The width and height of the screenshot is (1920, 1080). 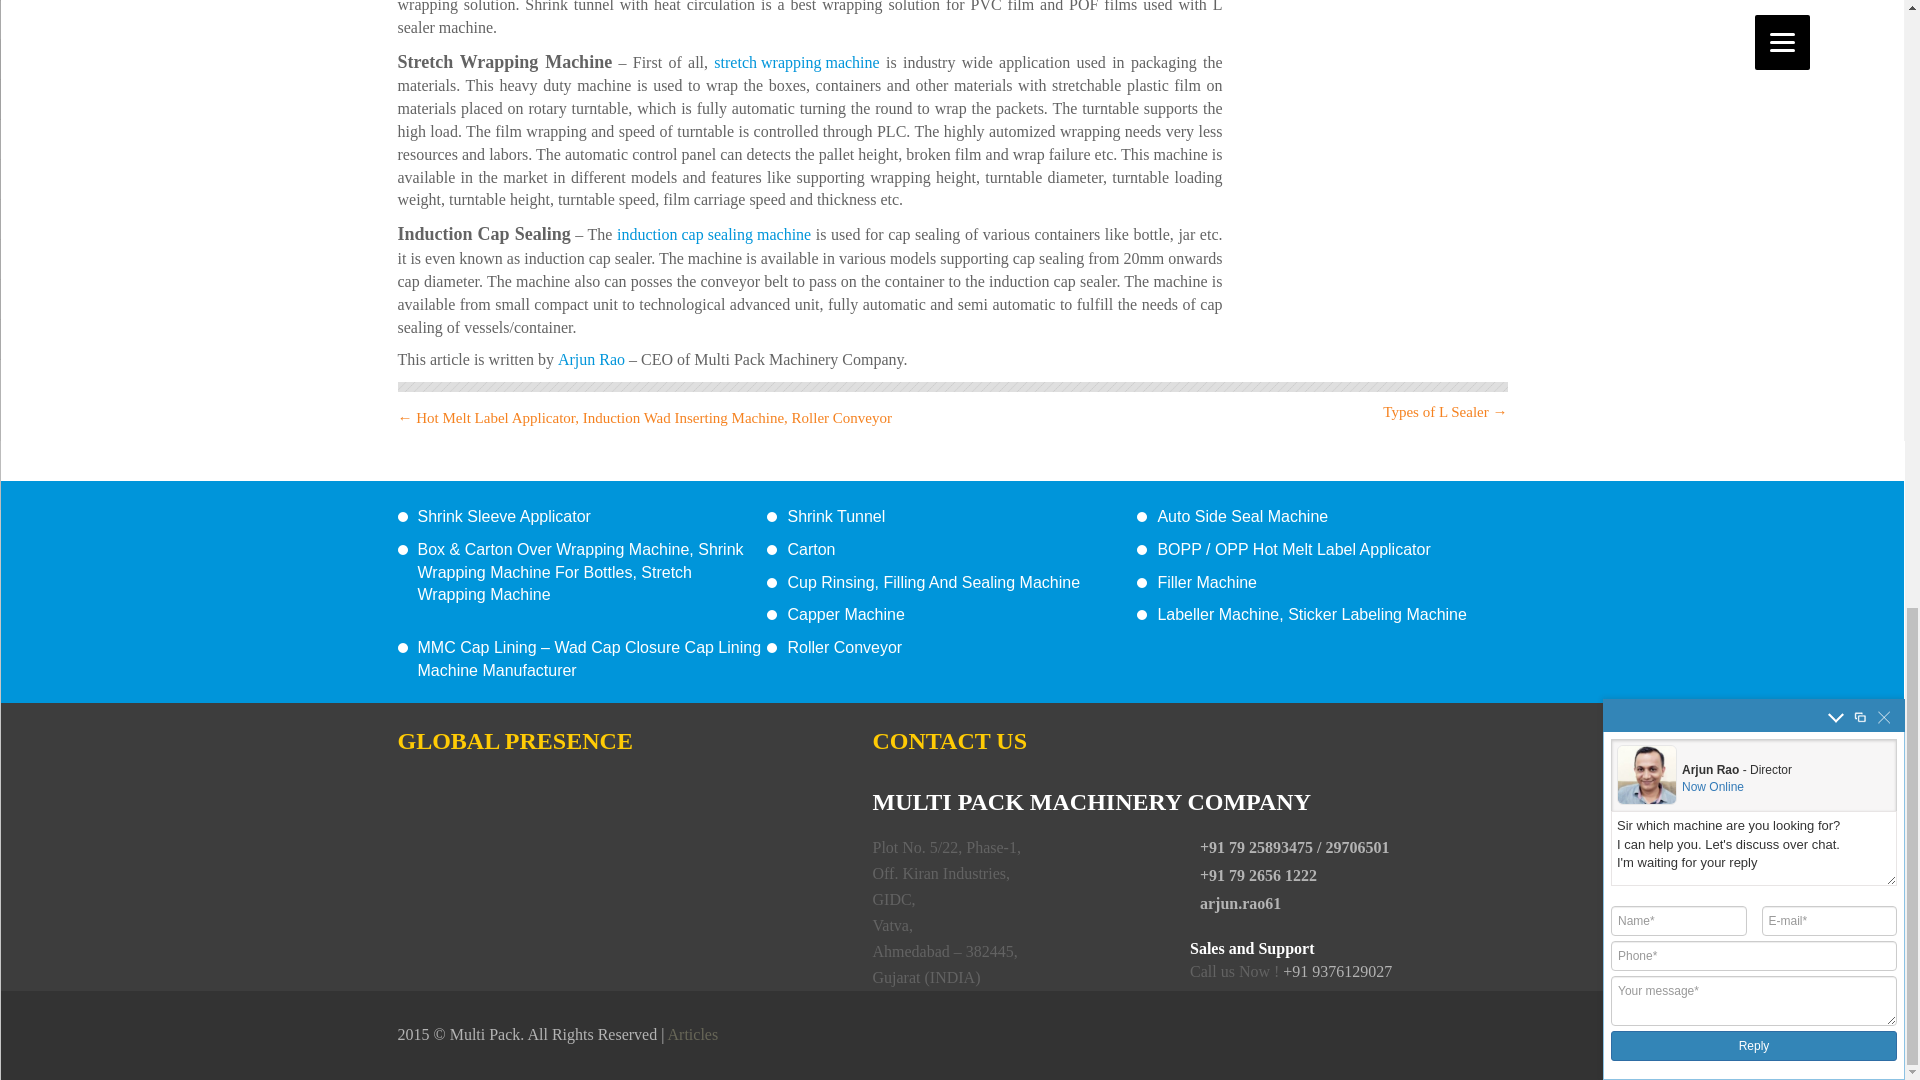 What do you see at coordinates (713, 235) in the screenshot?
I see `induction cap sealing machine` at bounding box center [713, 235].